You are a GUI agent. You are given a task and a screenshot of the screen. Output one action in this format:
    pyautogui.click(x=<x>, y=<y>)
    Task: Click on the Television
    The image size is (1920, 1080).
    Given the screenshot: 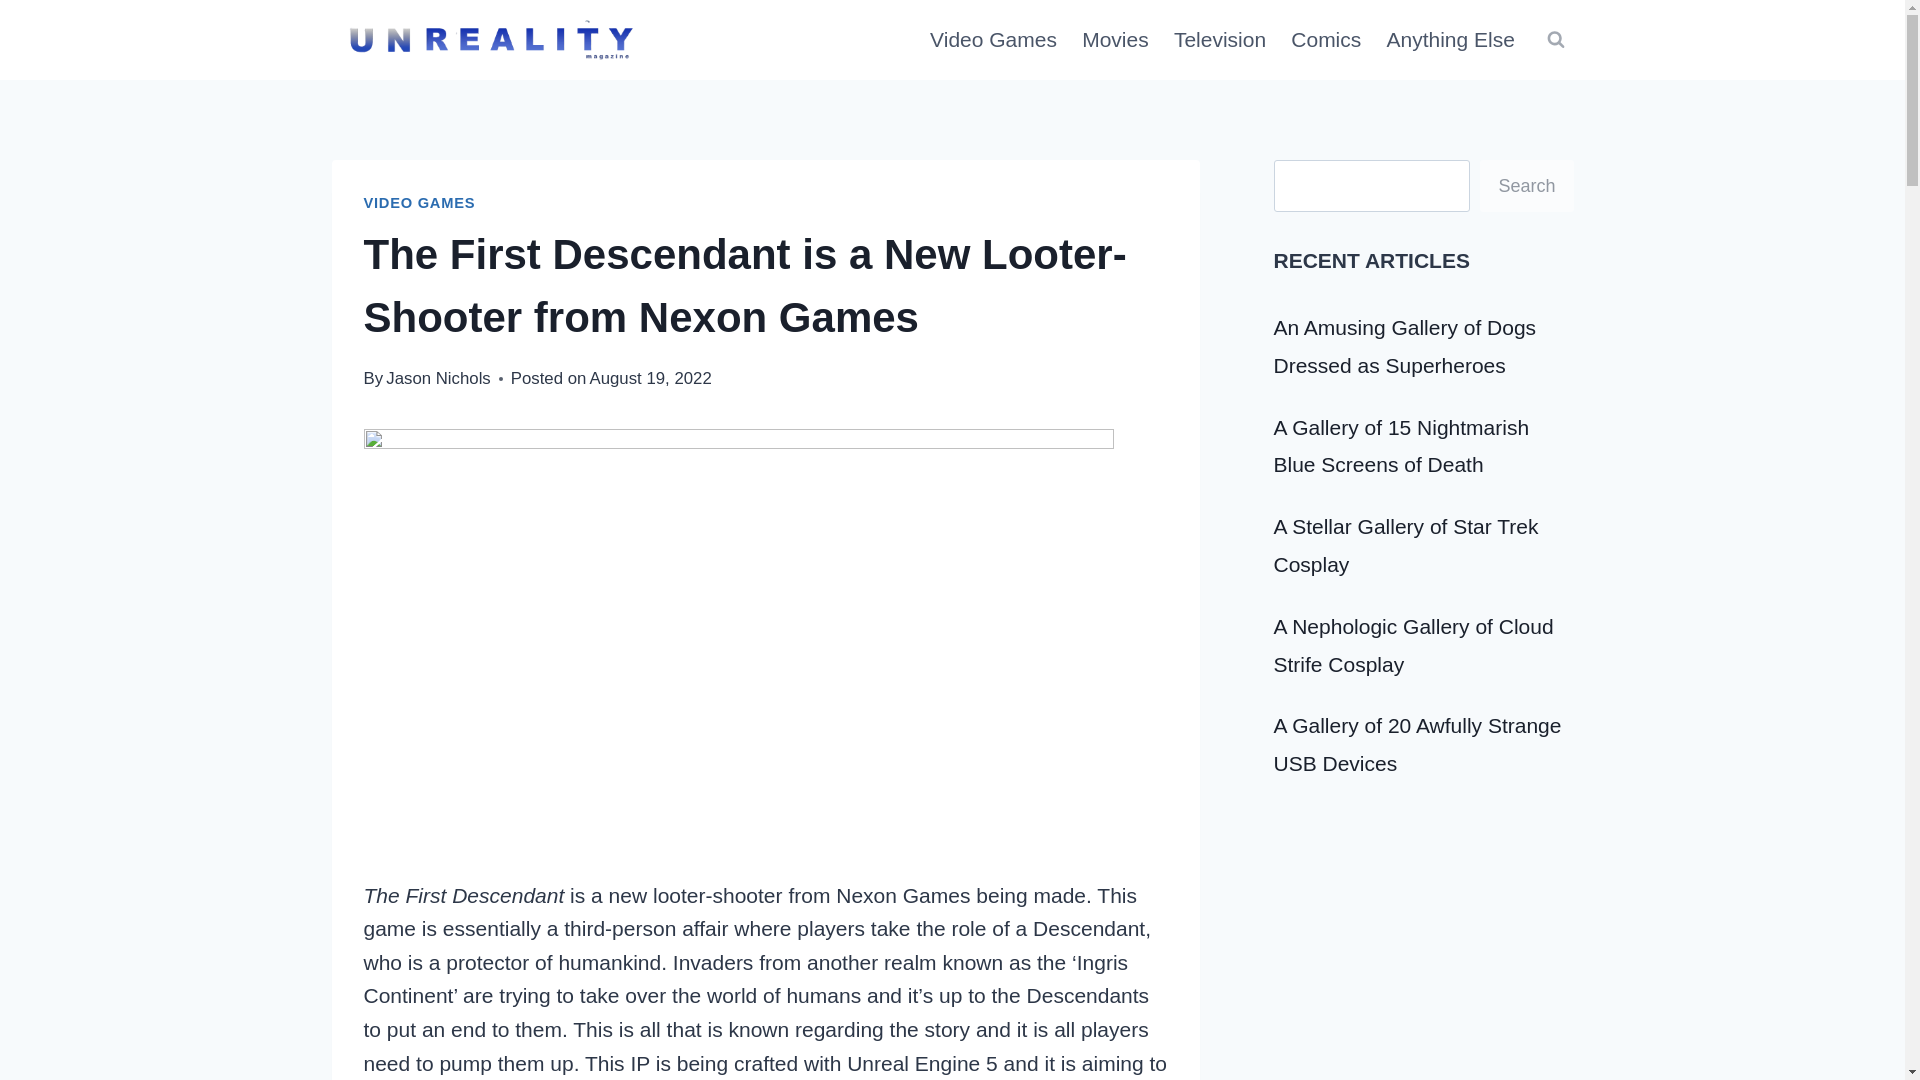 What is the action you would take?
    pyautogui.click(x=1220, y=40)
    